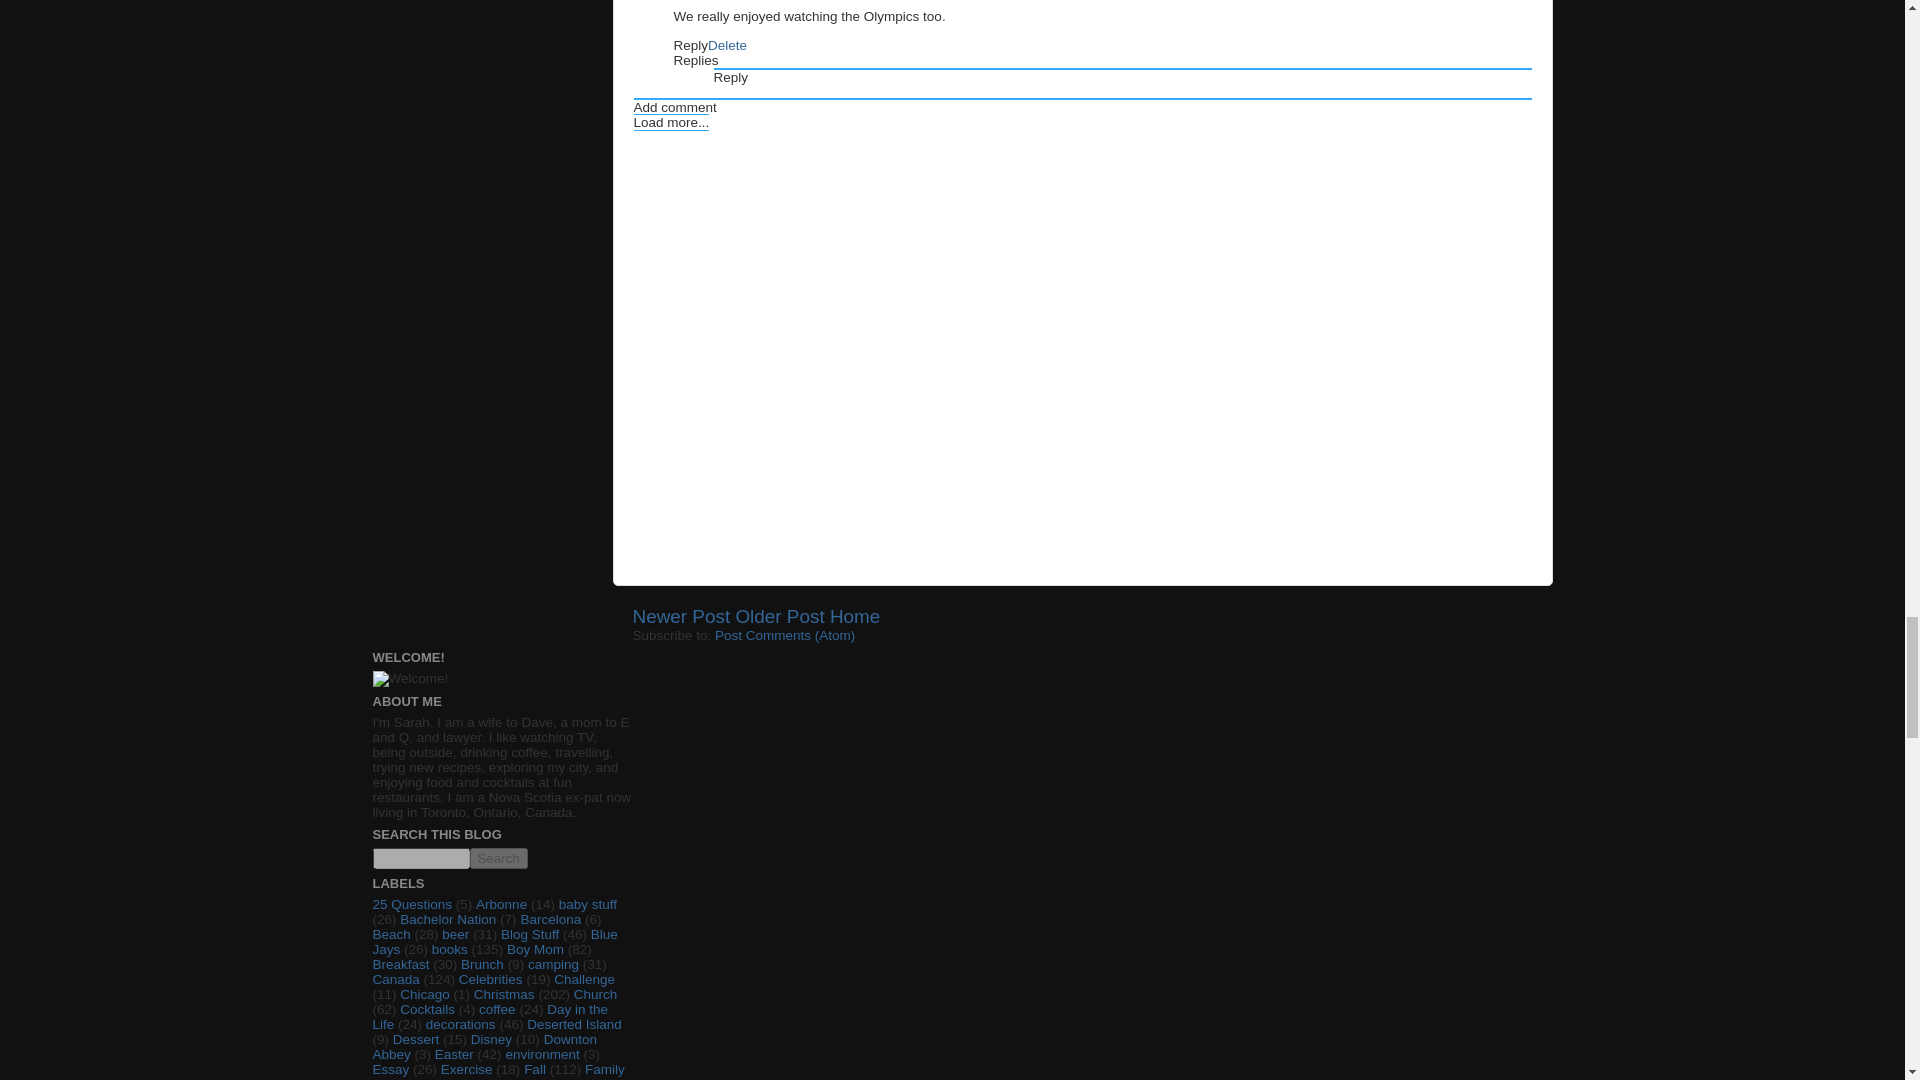 This screenshot has height=1080, width=1920. I want to click on Newer Post, so click(680, 616).